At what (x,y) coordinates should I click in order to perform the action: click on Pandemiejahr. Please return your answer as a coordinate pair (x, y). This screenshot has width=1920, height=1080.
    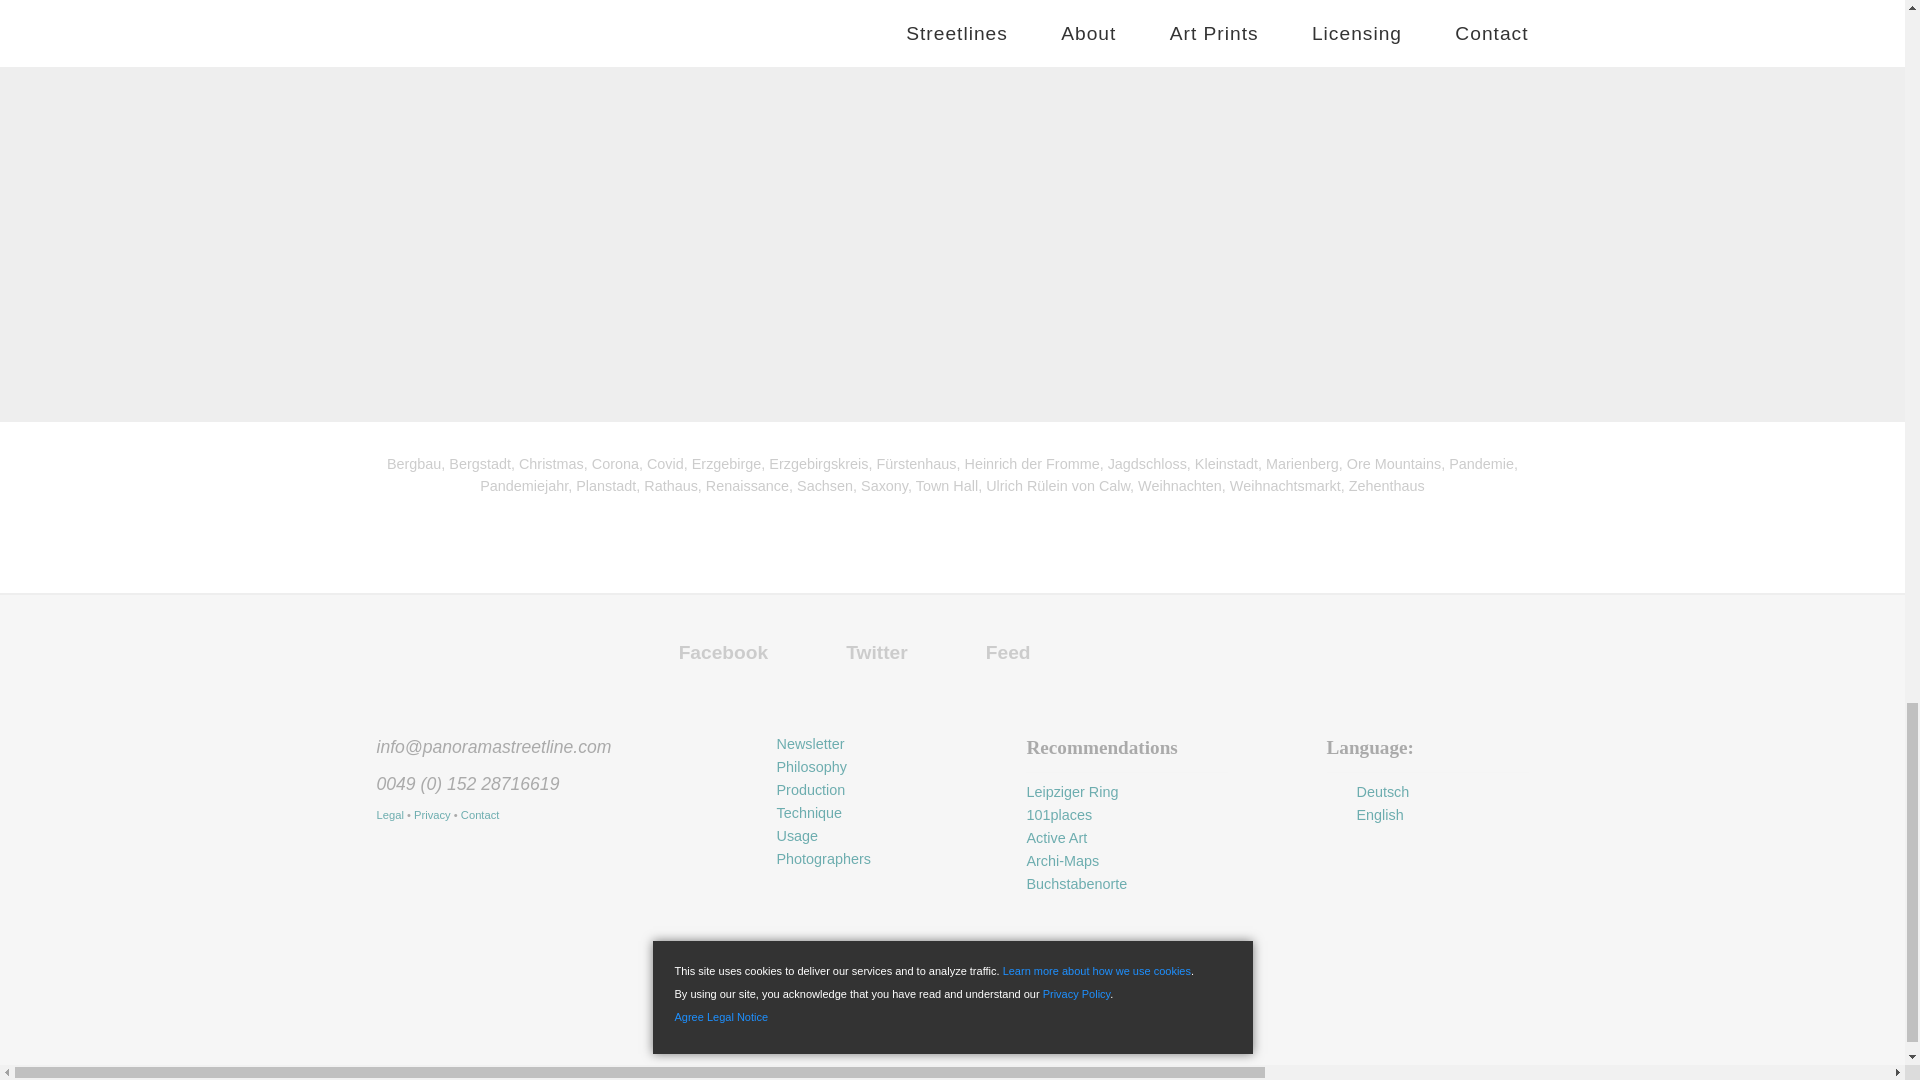
    Looking at the image, I should click on (524, 486).